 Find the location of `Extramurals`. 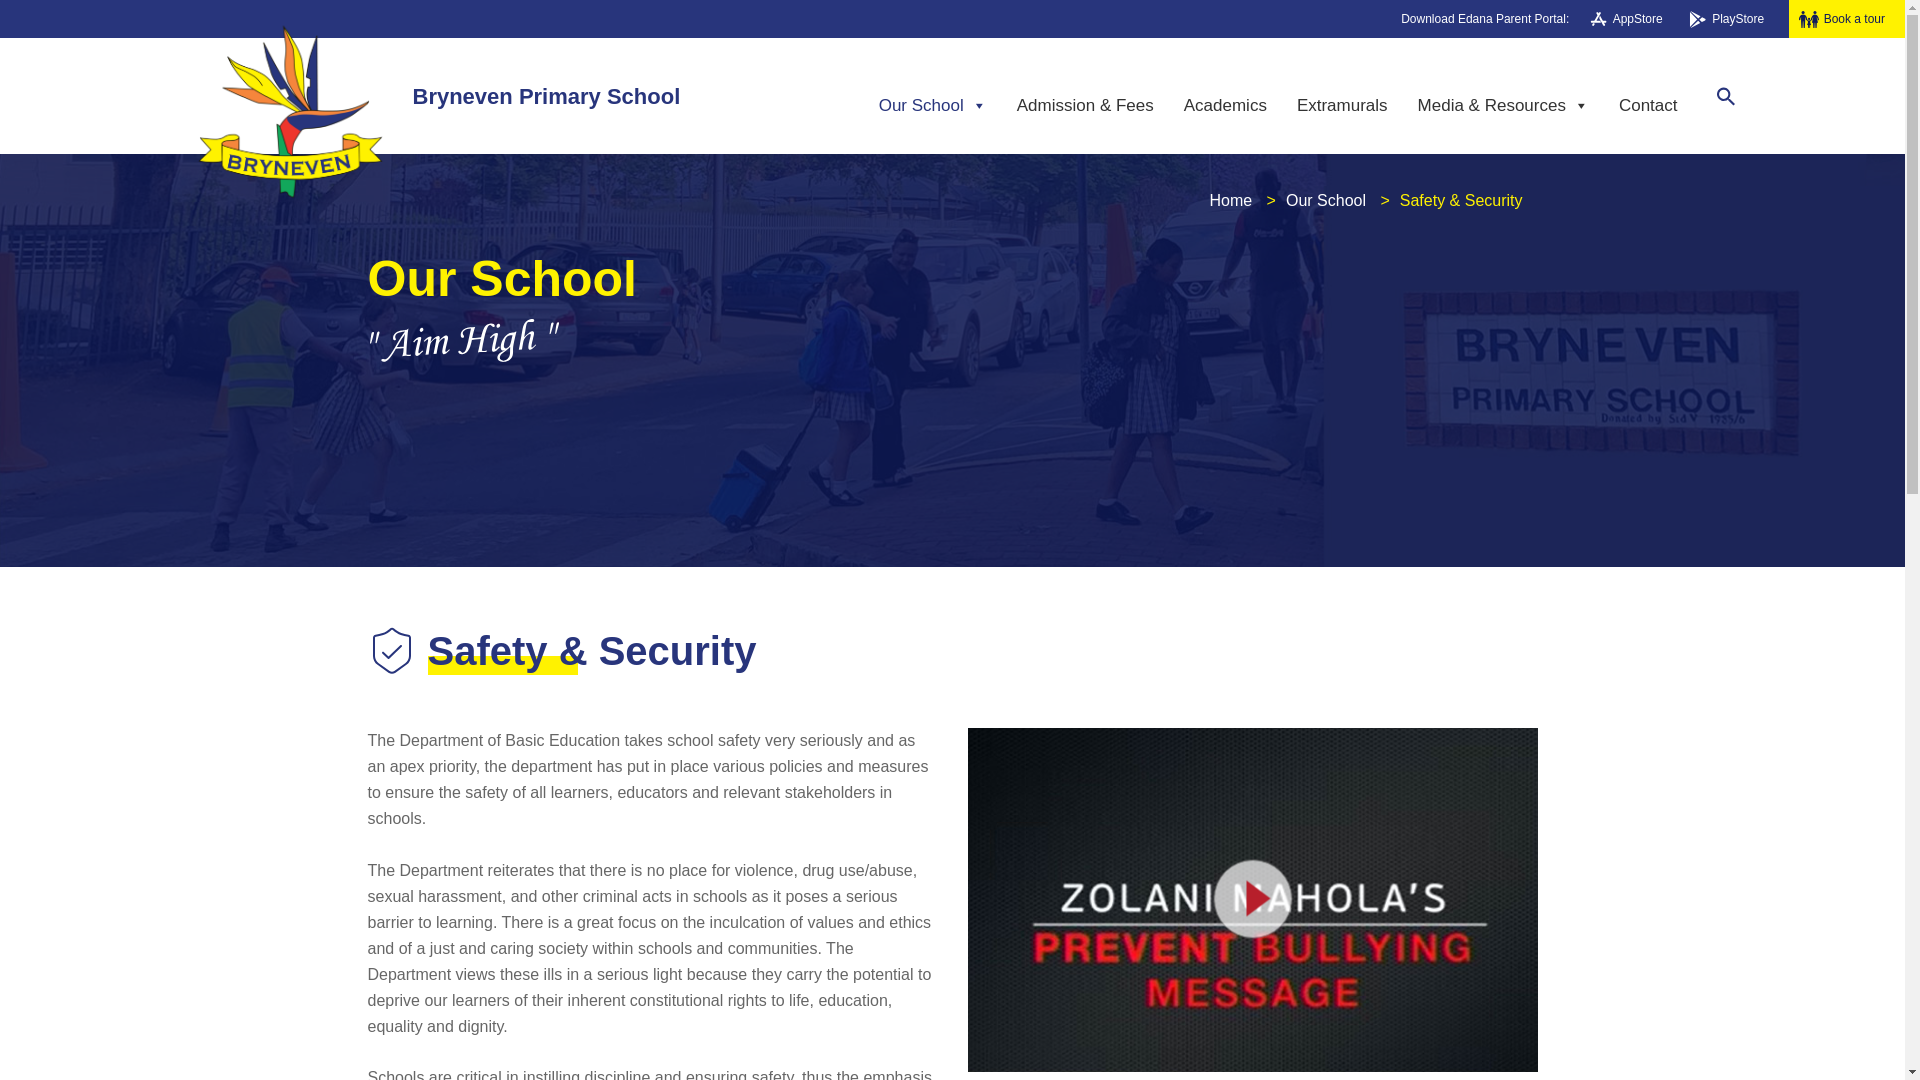

Extramurals is located at coordinates (1342, 105).